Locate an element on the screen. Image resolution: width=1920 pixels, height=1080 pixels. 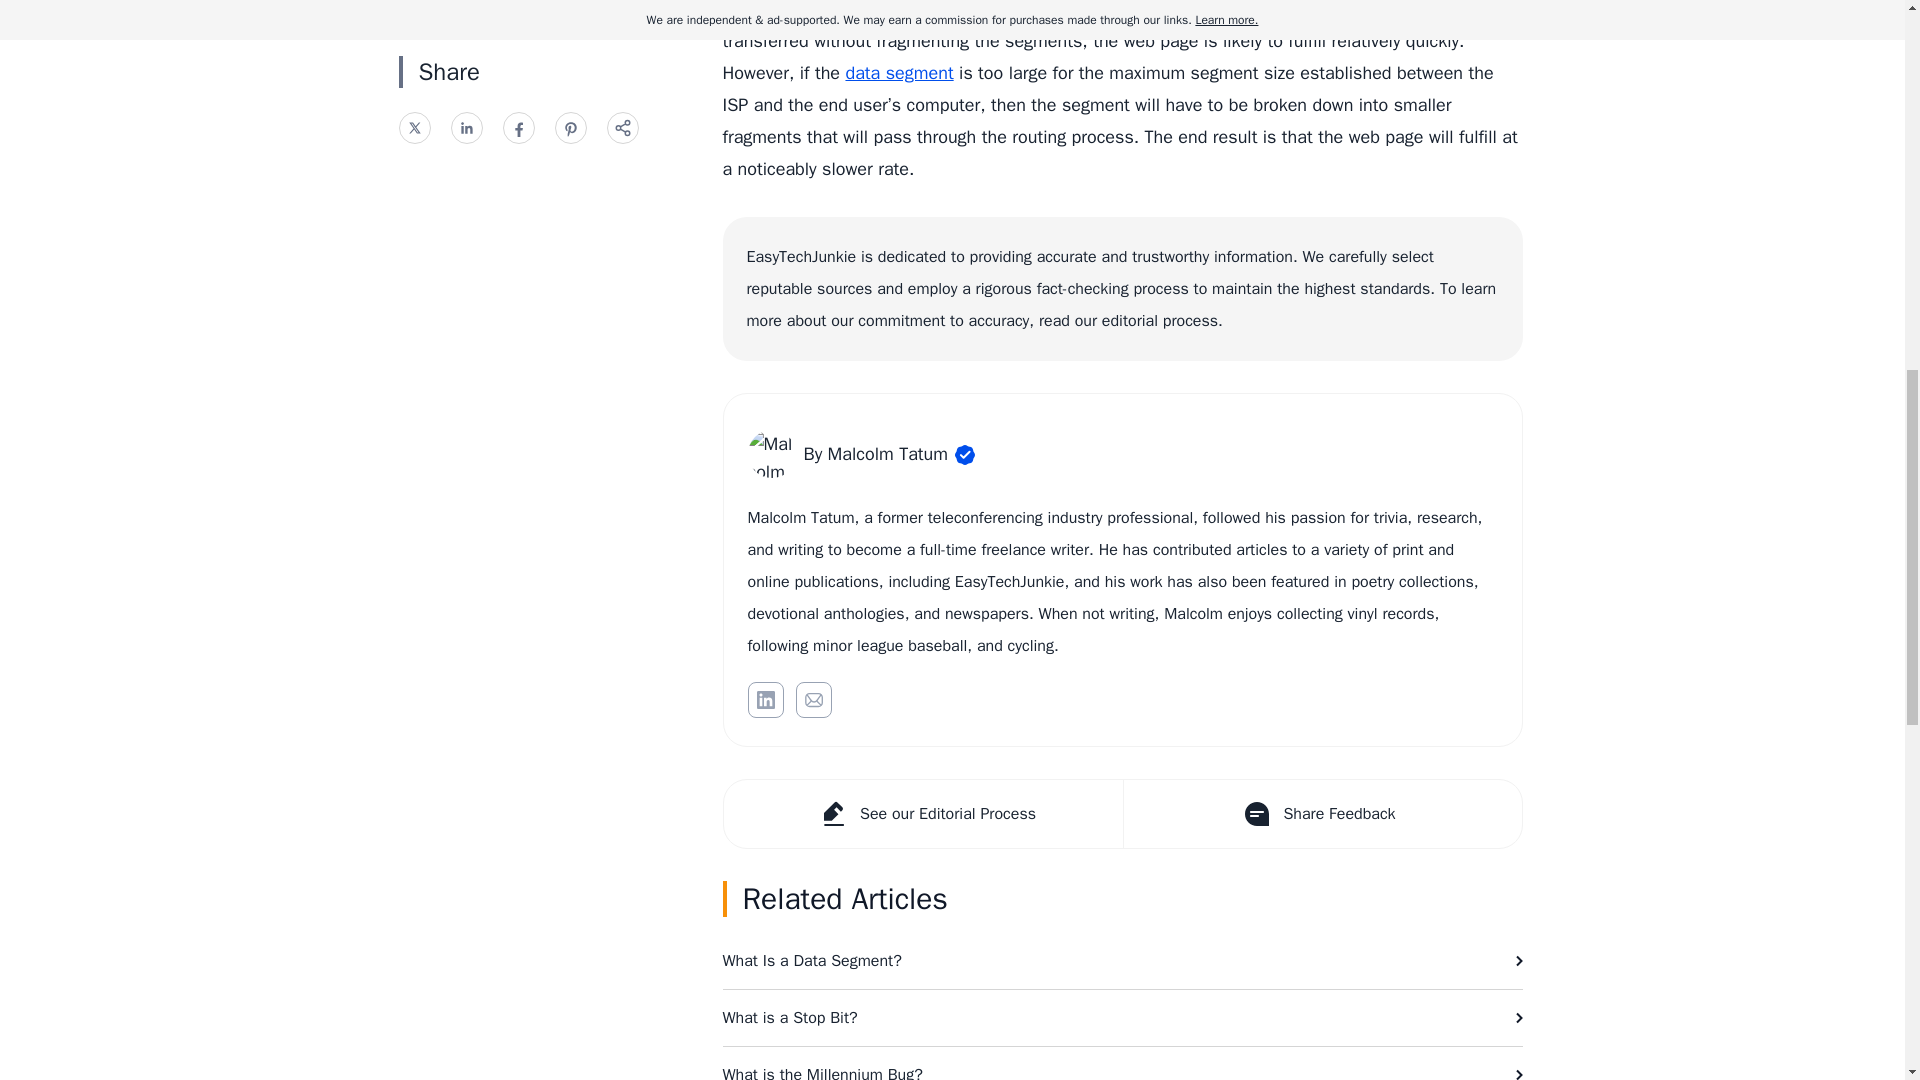
See our Editorial Process is located at coordinates (923, 813).